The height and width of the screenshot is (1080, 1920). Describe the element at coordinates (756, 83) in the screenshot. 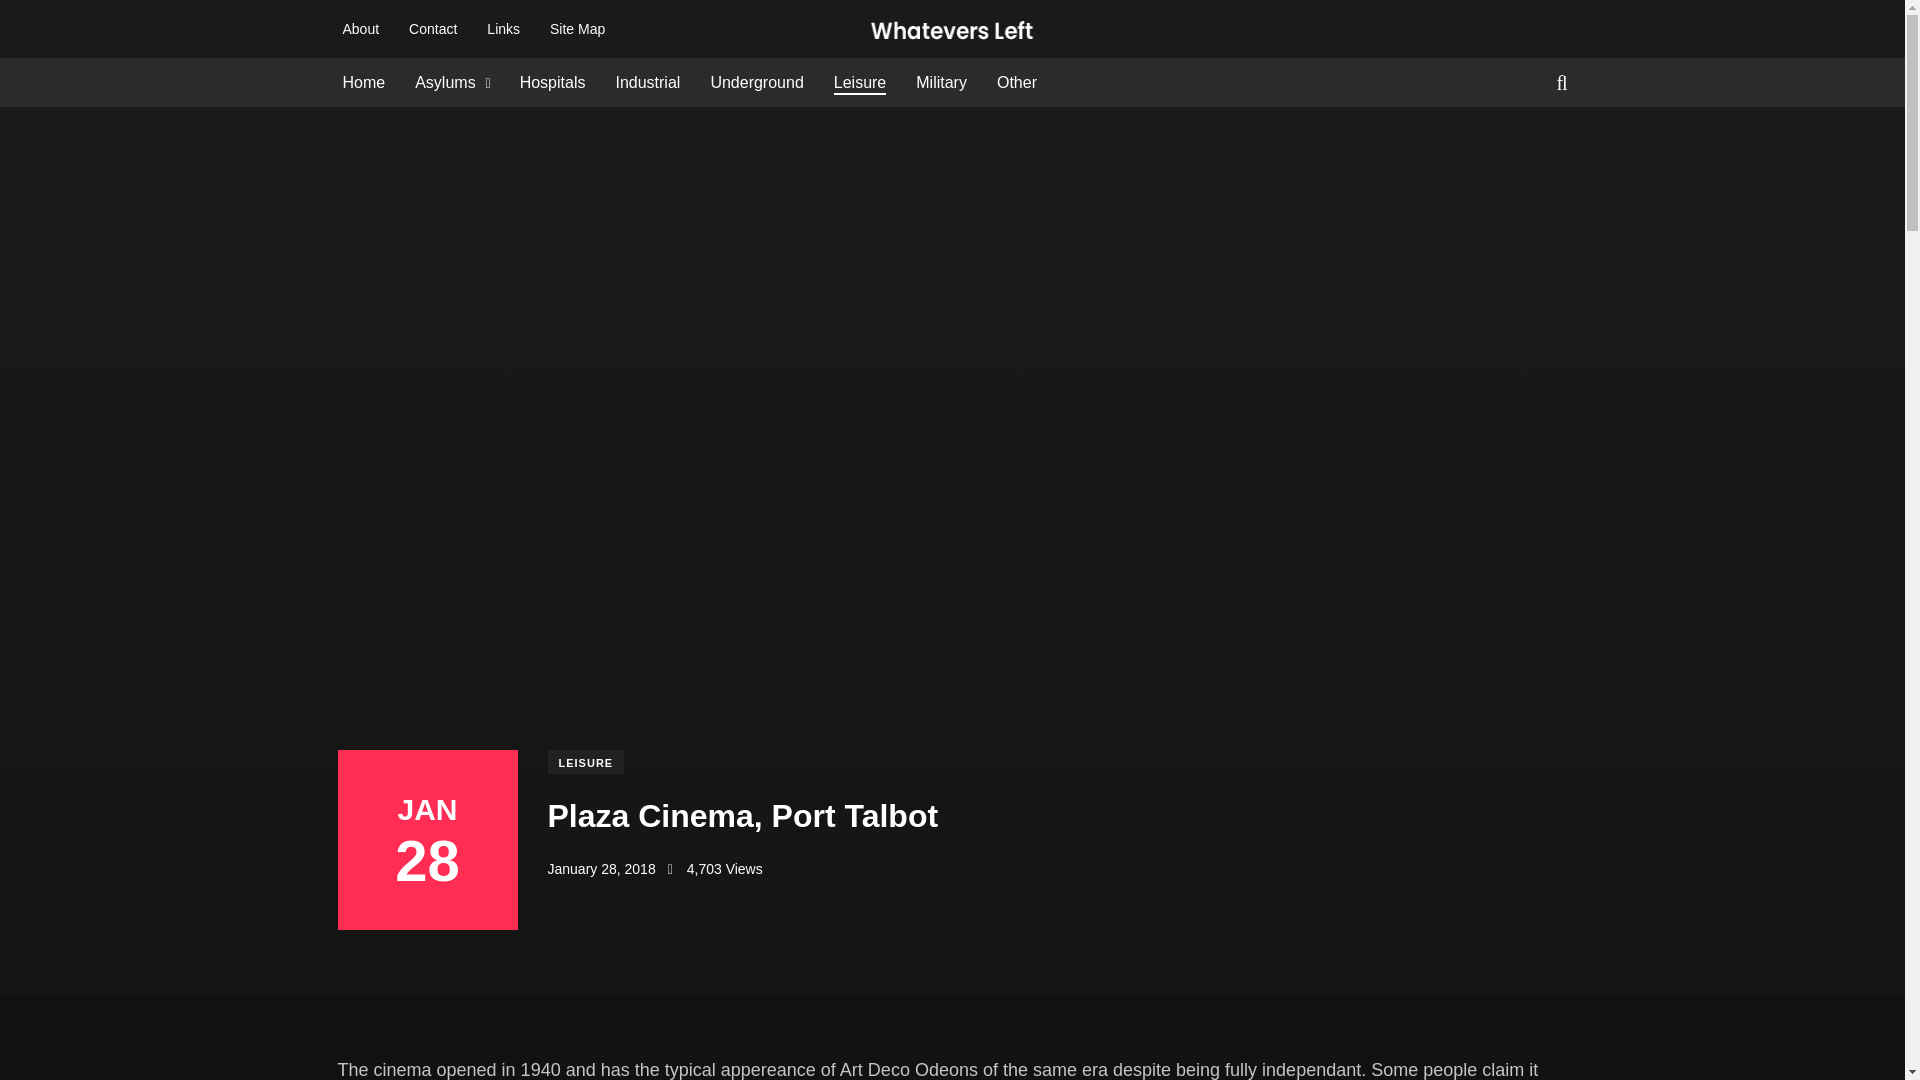

I see `Underground` at that location.